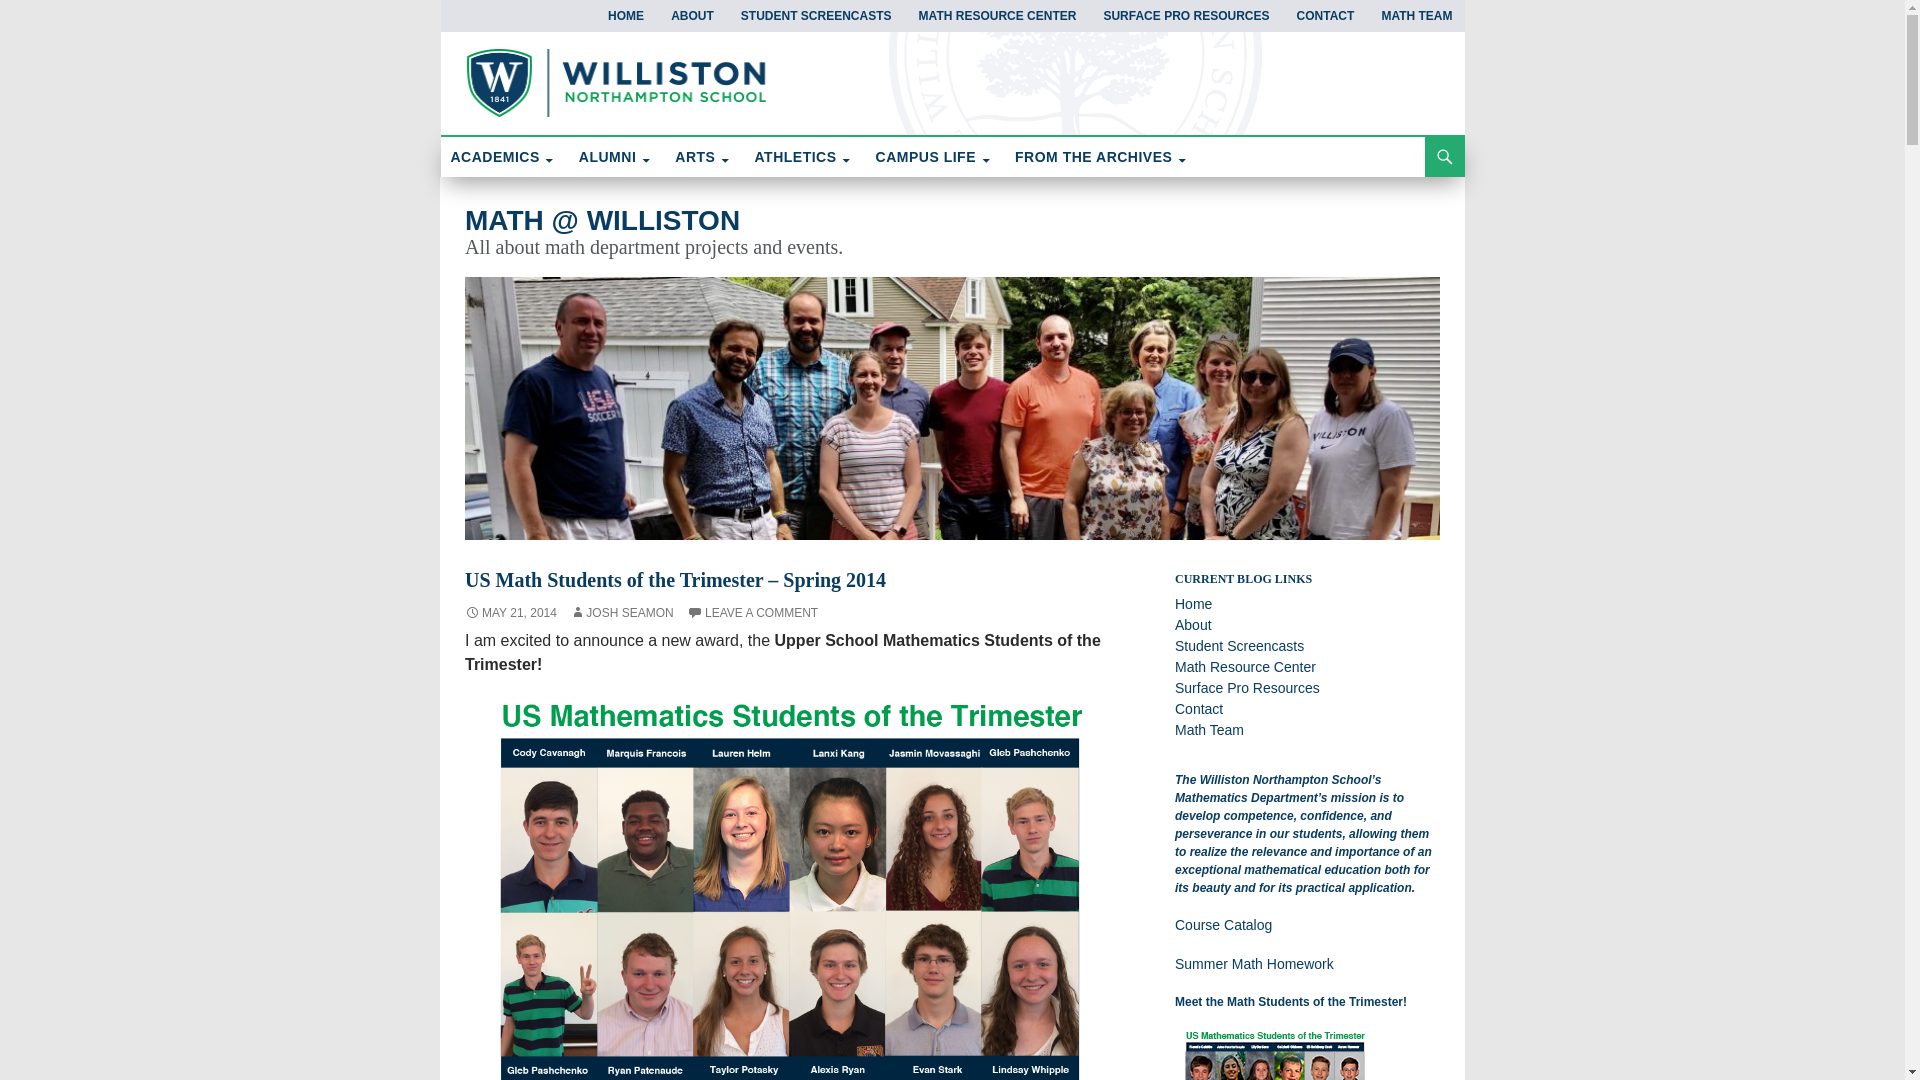 The height and width of the screenshot is (1080, 1920). Describe the element at coordinates (1185, 16) in the screenshot. I see `SURFACE PRO RESOURCES` at that location.